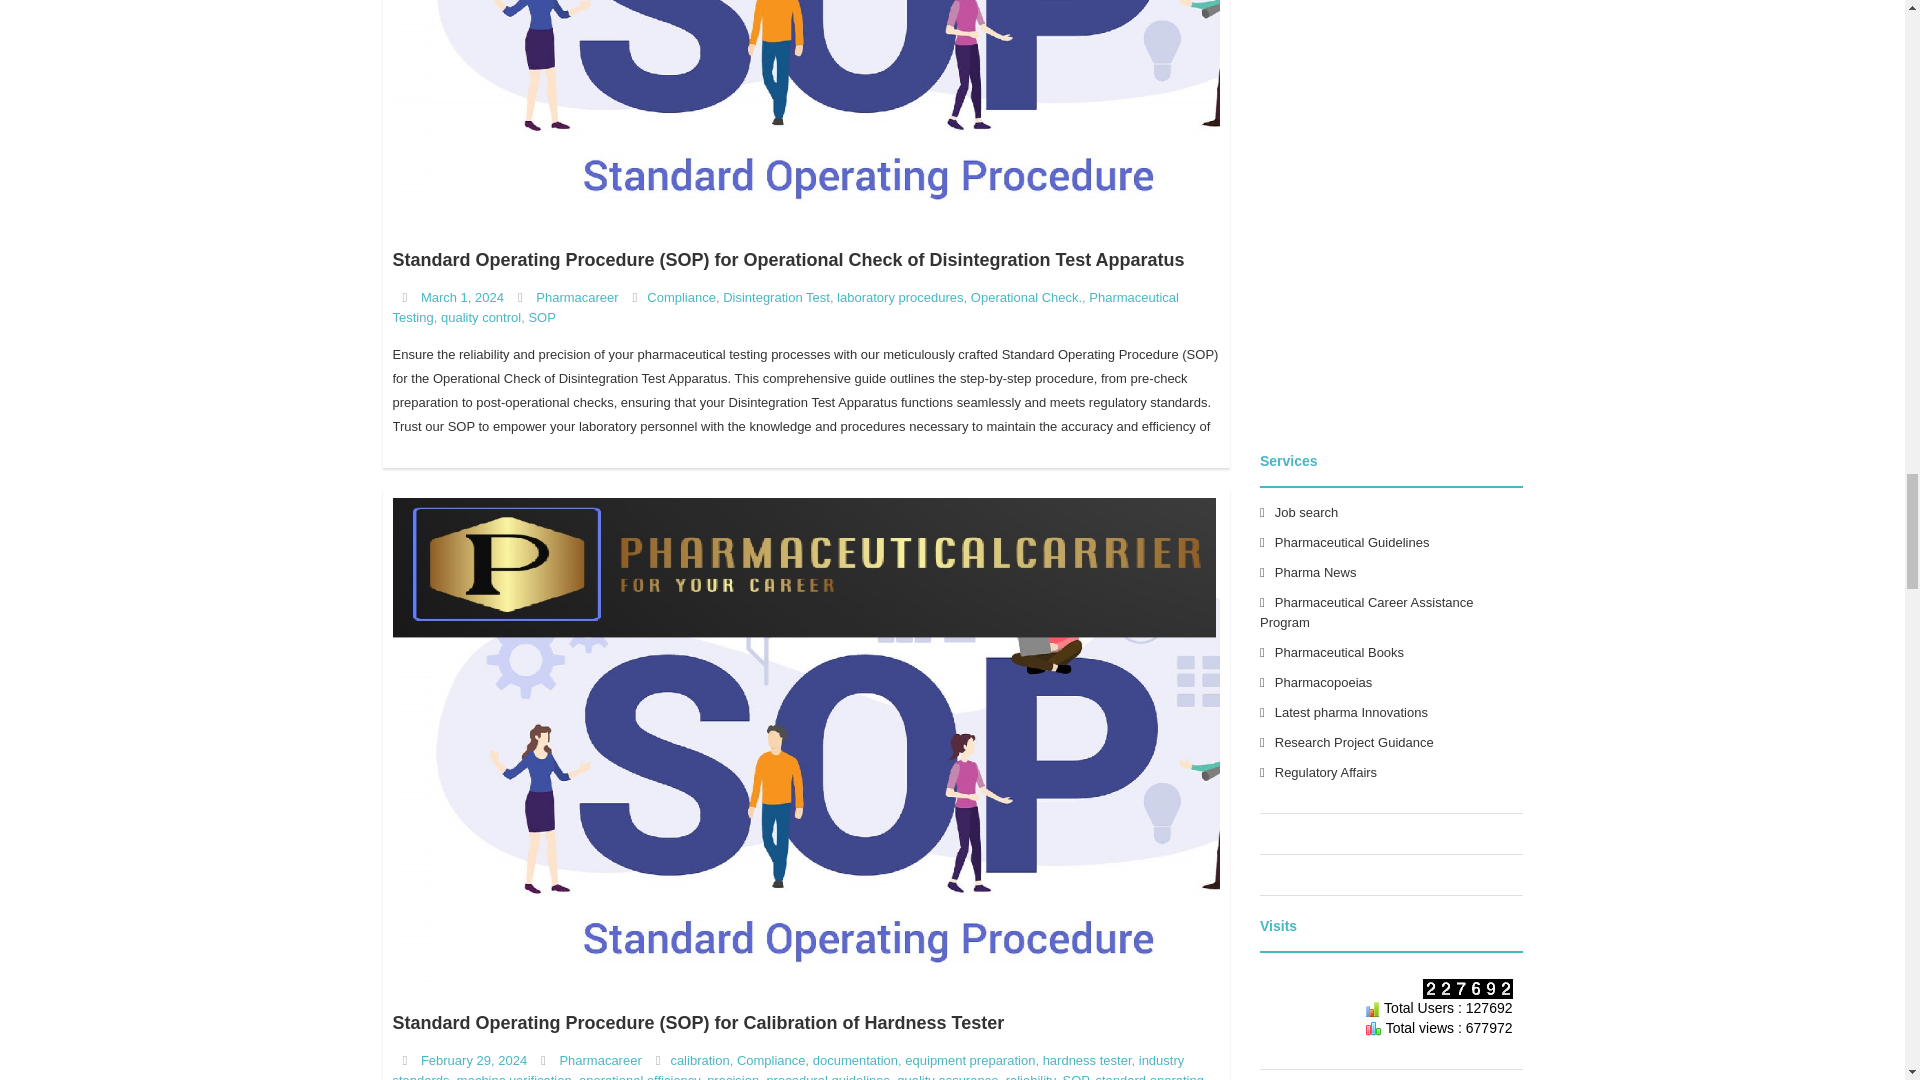  Describe the element at coordinates (462, 297) in the screenshot. I see `6:31 pm` at that location.